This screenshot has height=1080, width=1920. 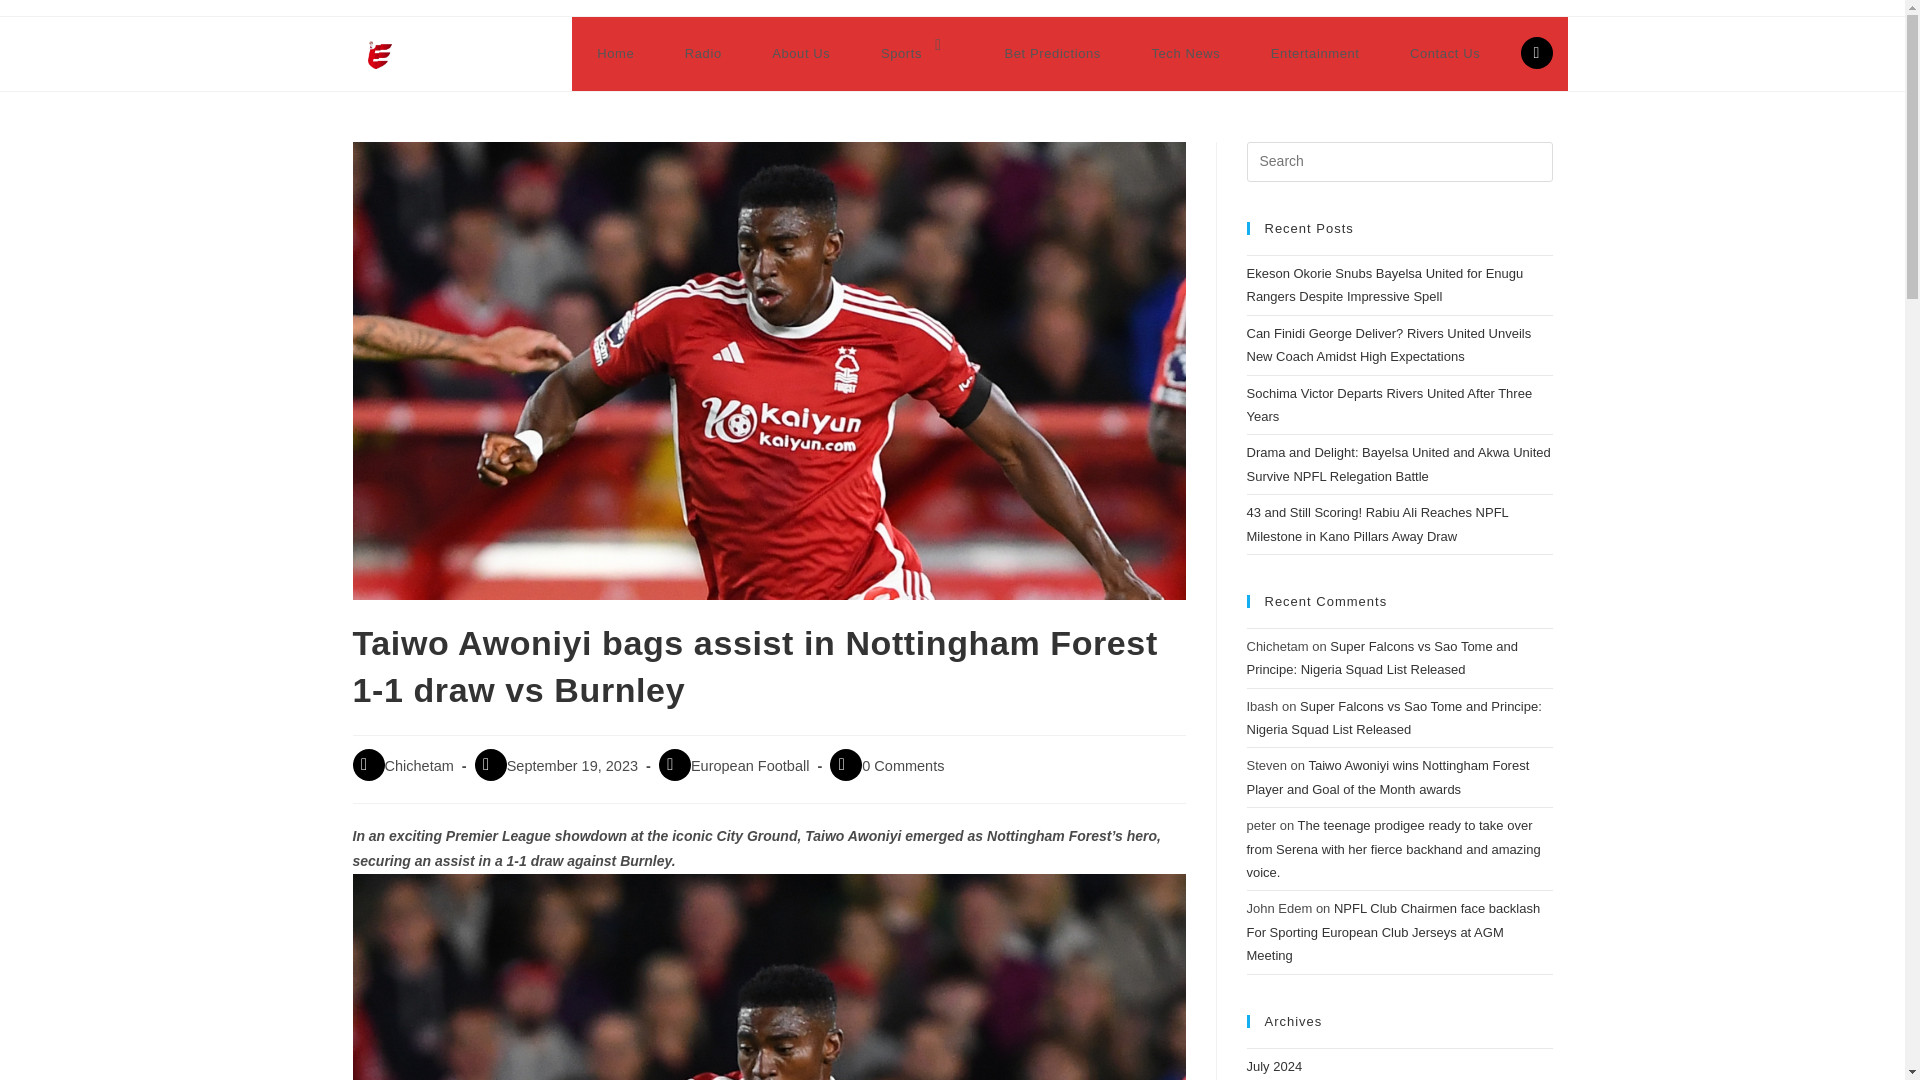 I want to click on Home, so click(x=616, y=54).